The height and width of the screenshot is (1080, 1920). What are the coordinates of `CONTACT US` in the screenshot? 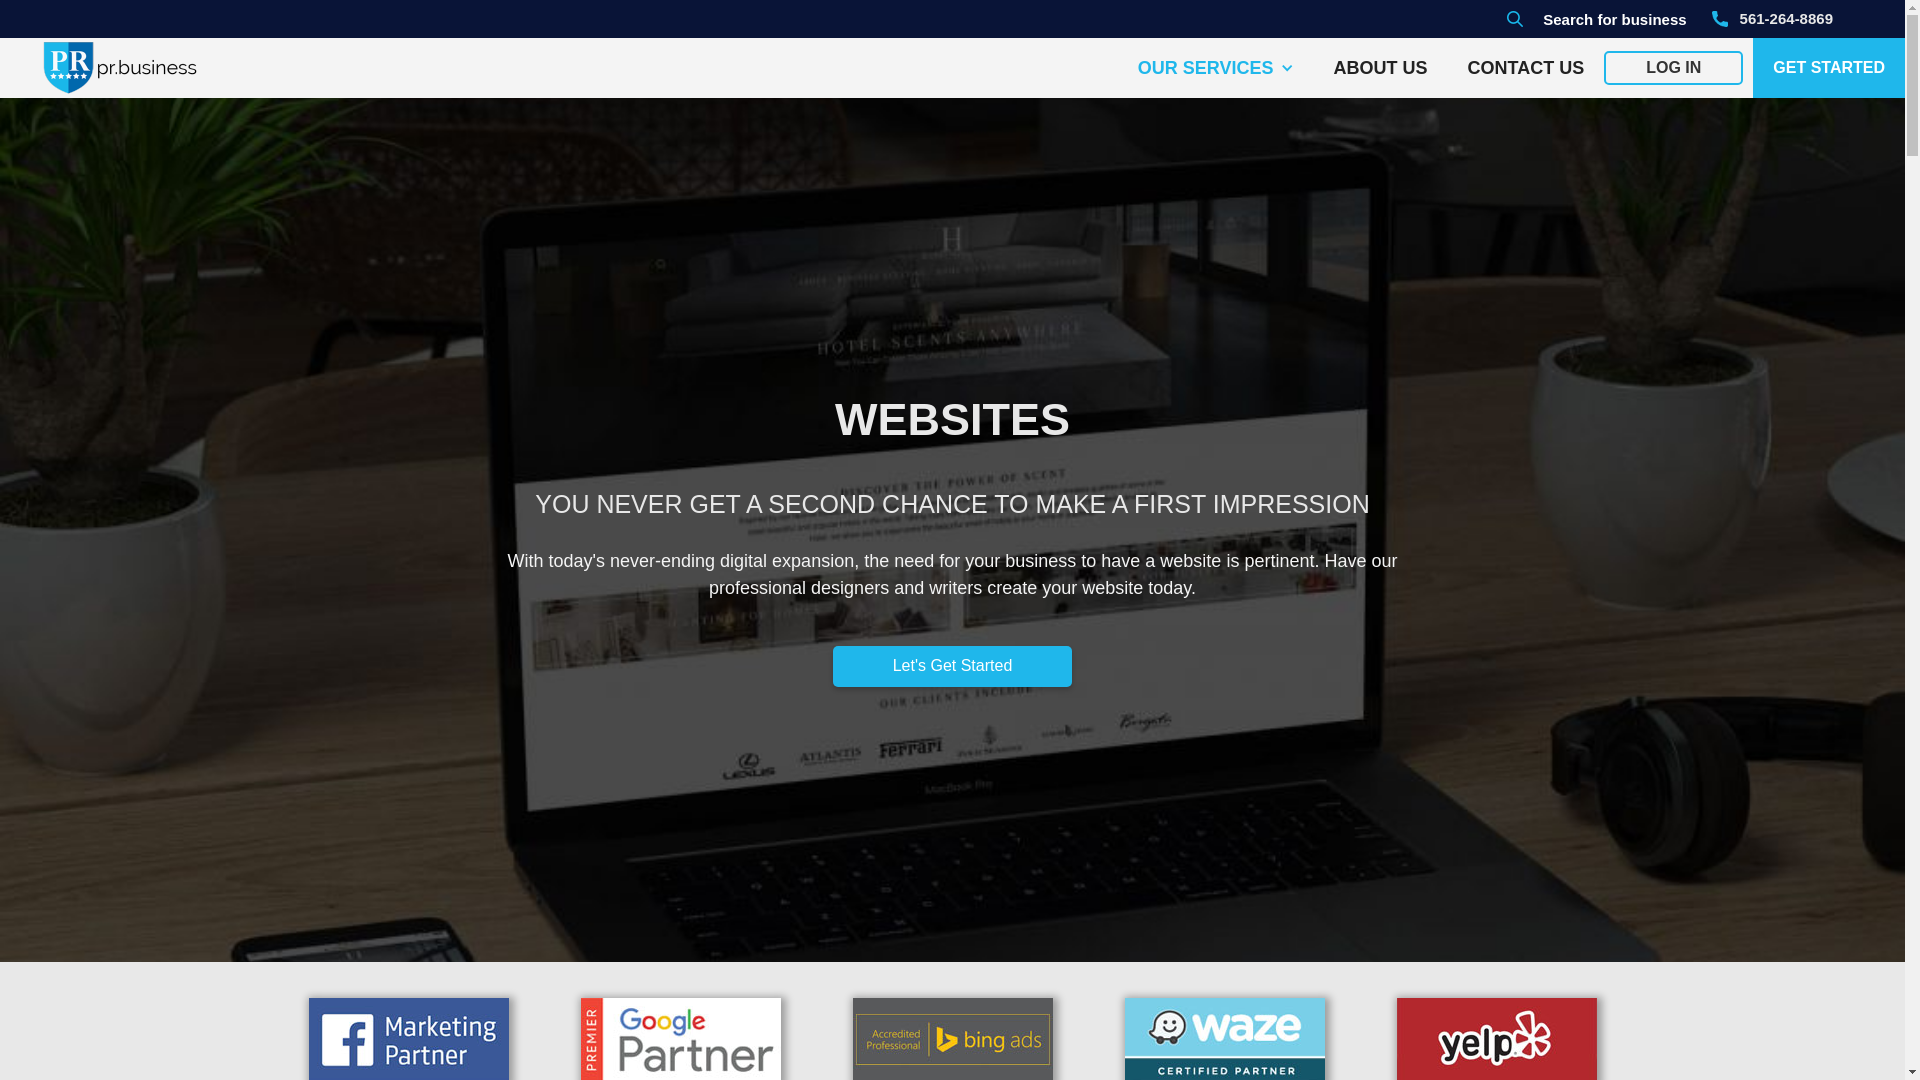 It's located at (1526, 68).